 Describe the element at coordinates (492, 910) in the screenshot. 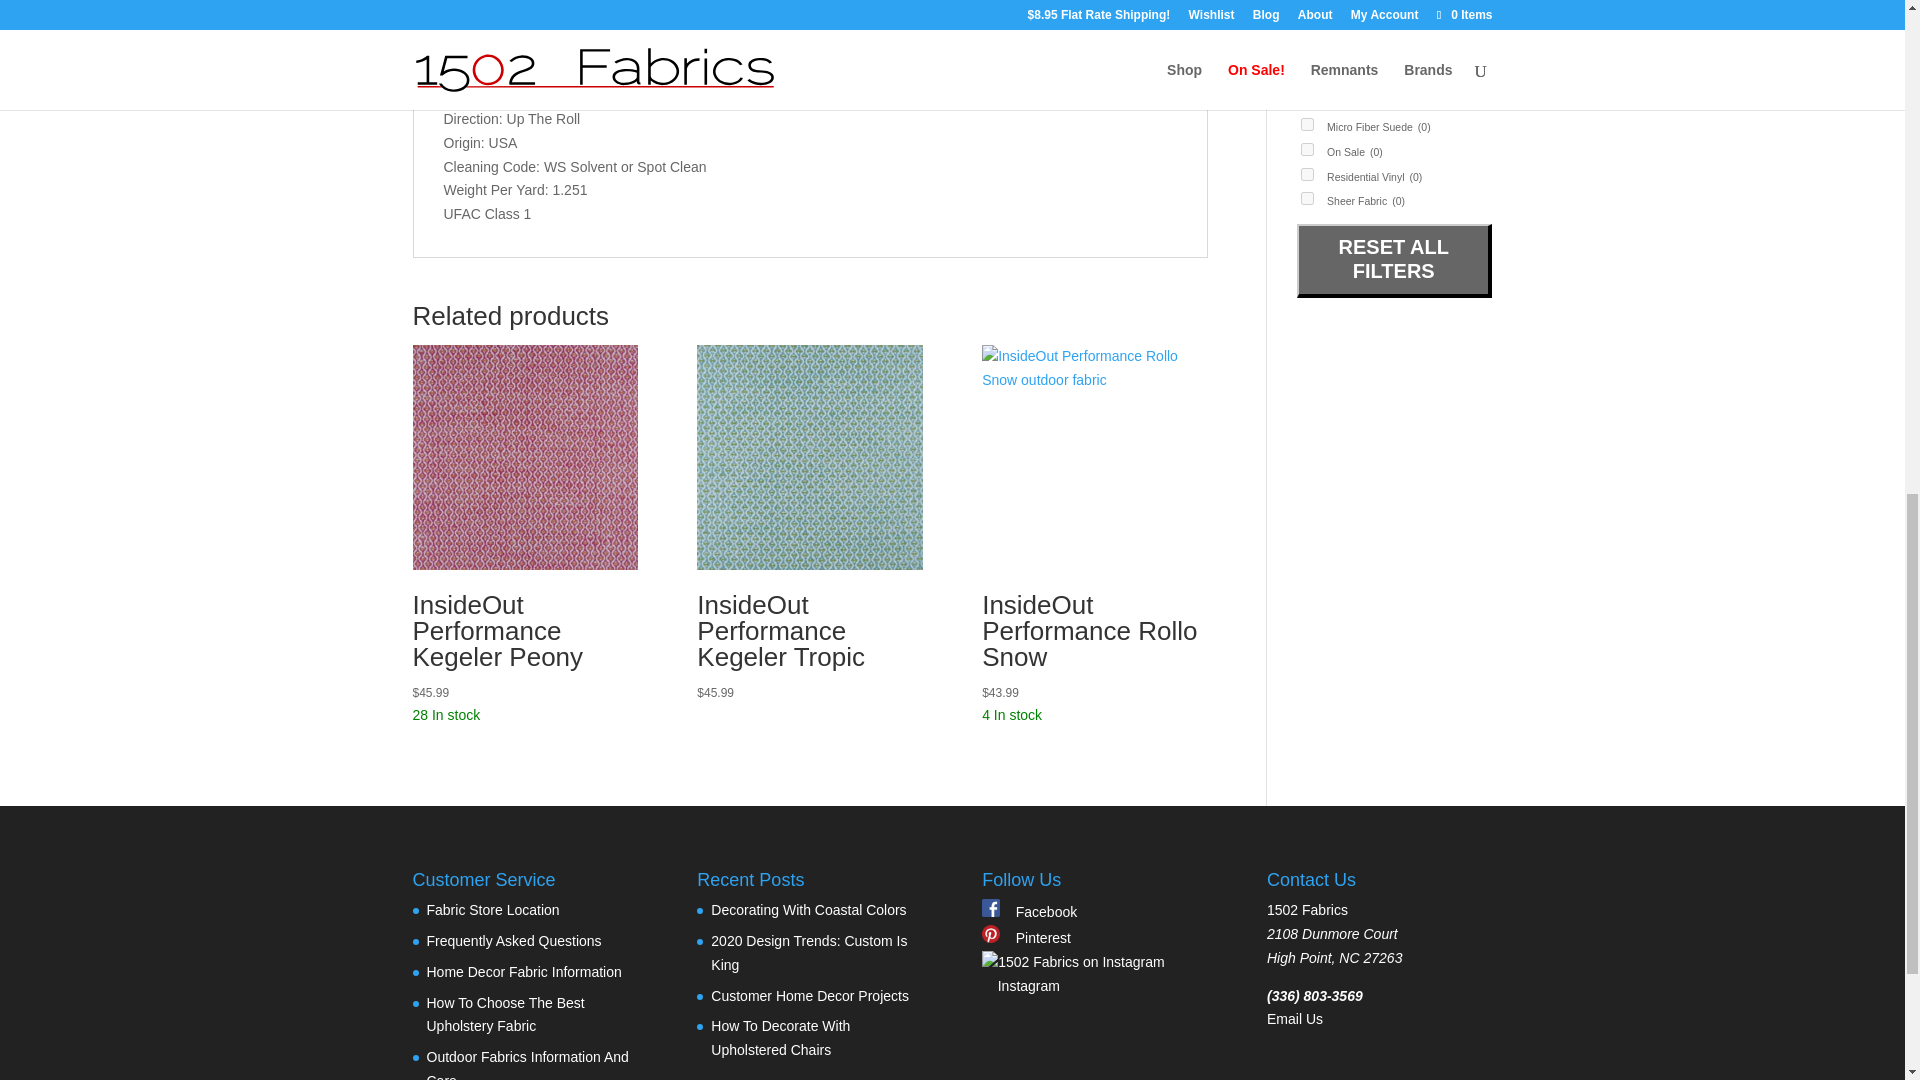

I see `Fabric Store Location` at that location.